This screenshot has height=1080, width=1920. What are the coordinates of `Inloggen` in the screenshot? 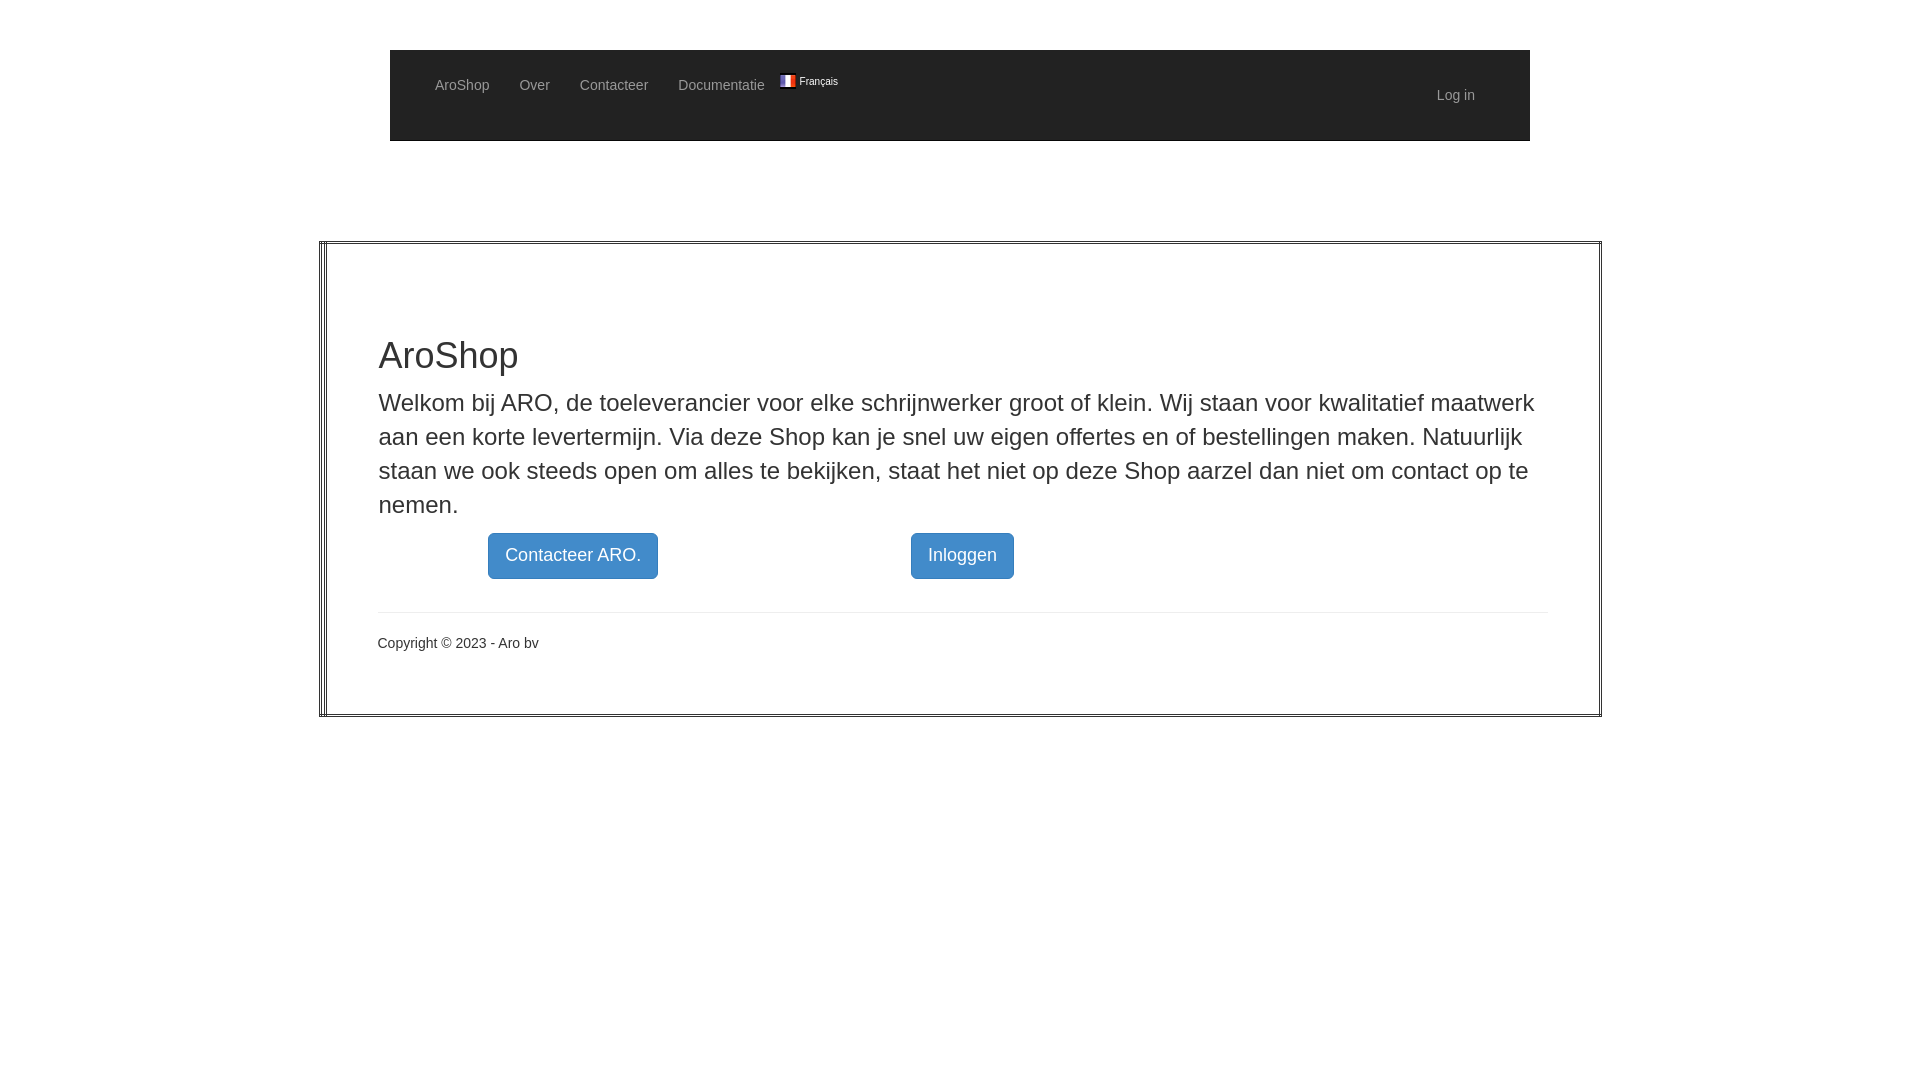 It's located at (962, 556).